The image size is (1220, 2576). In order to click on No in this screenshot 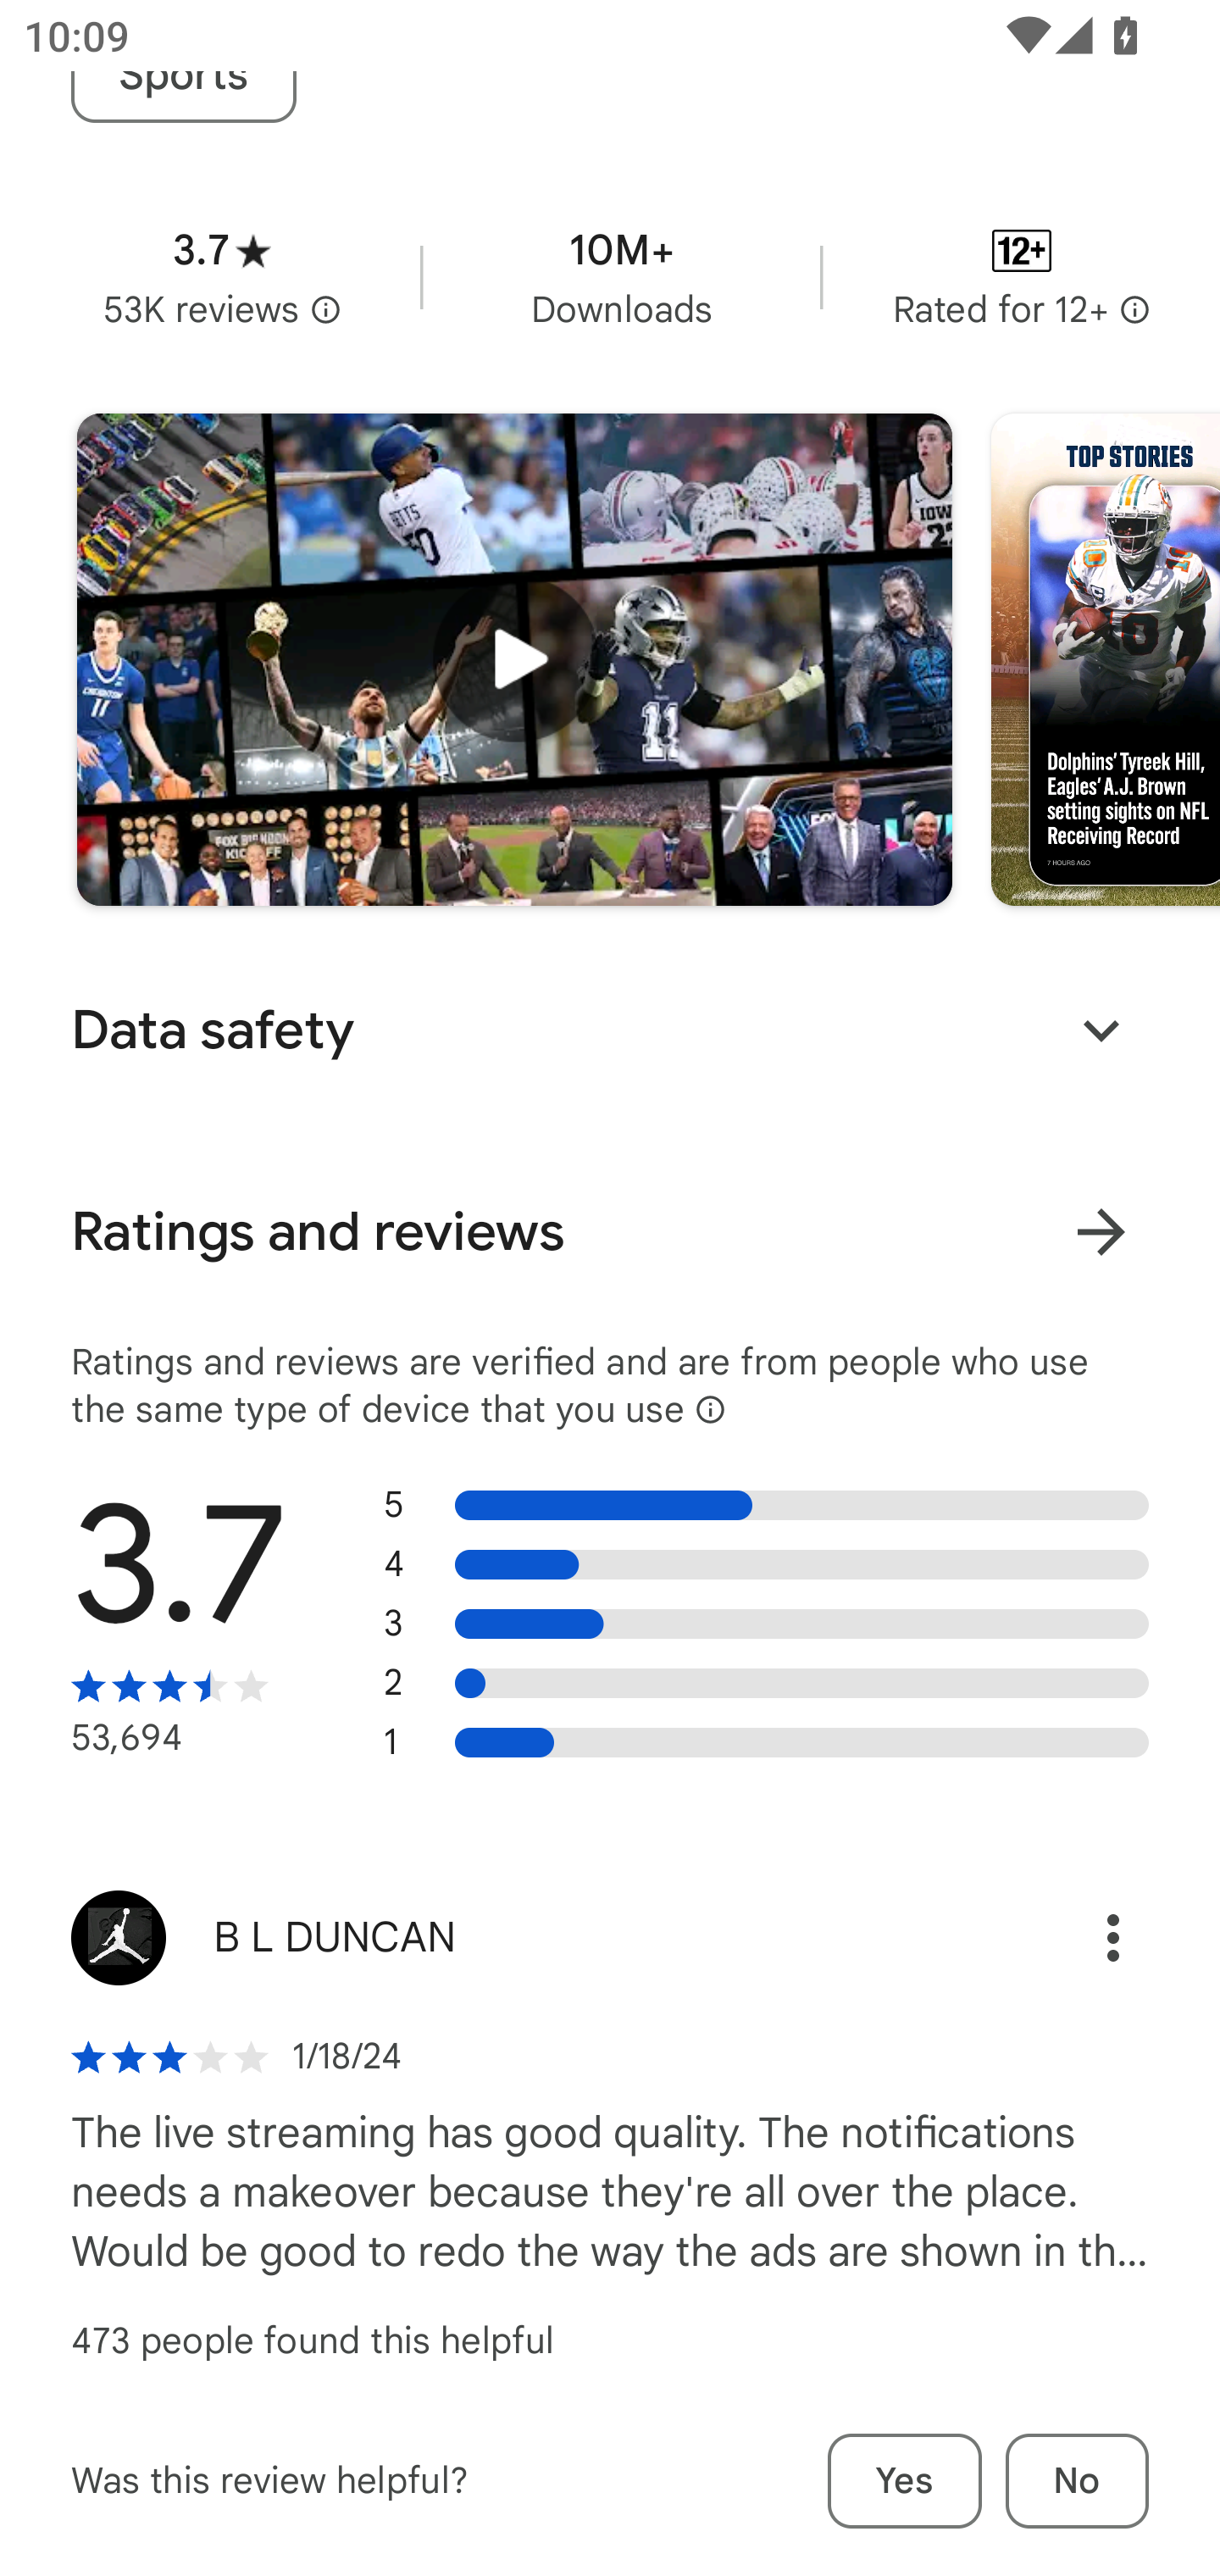, I will do `click(1077, 2481)`.